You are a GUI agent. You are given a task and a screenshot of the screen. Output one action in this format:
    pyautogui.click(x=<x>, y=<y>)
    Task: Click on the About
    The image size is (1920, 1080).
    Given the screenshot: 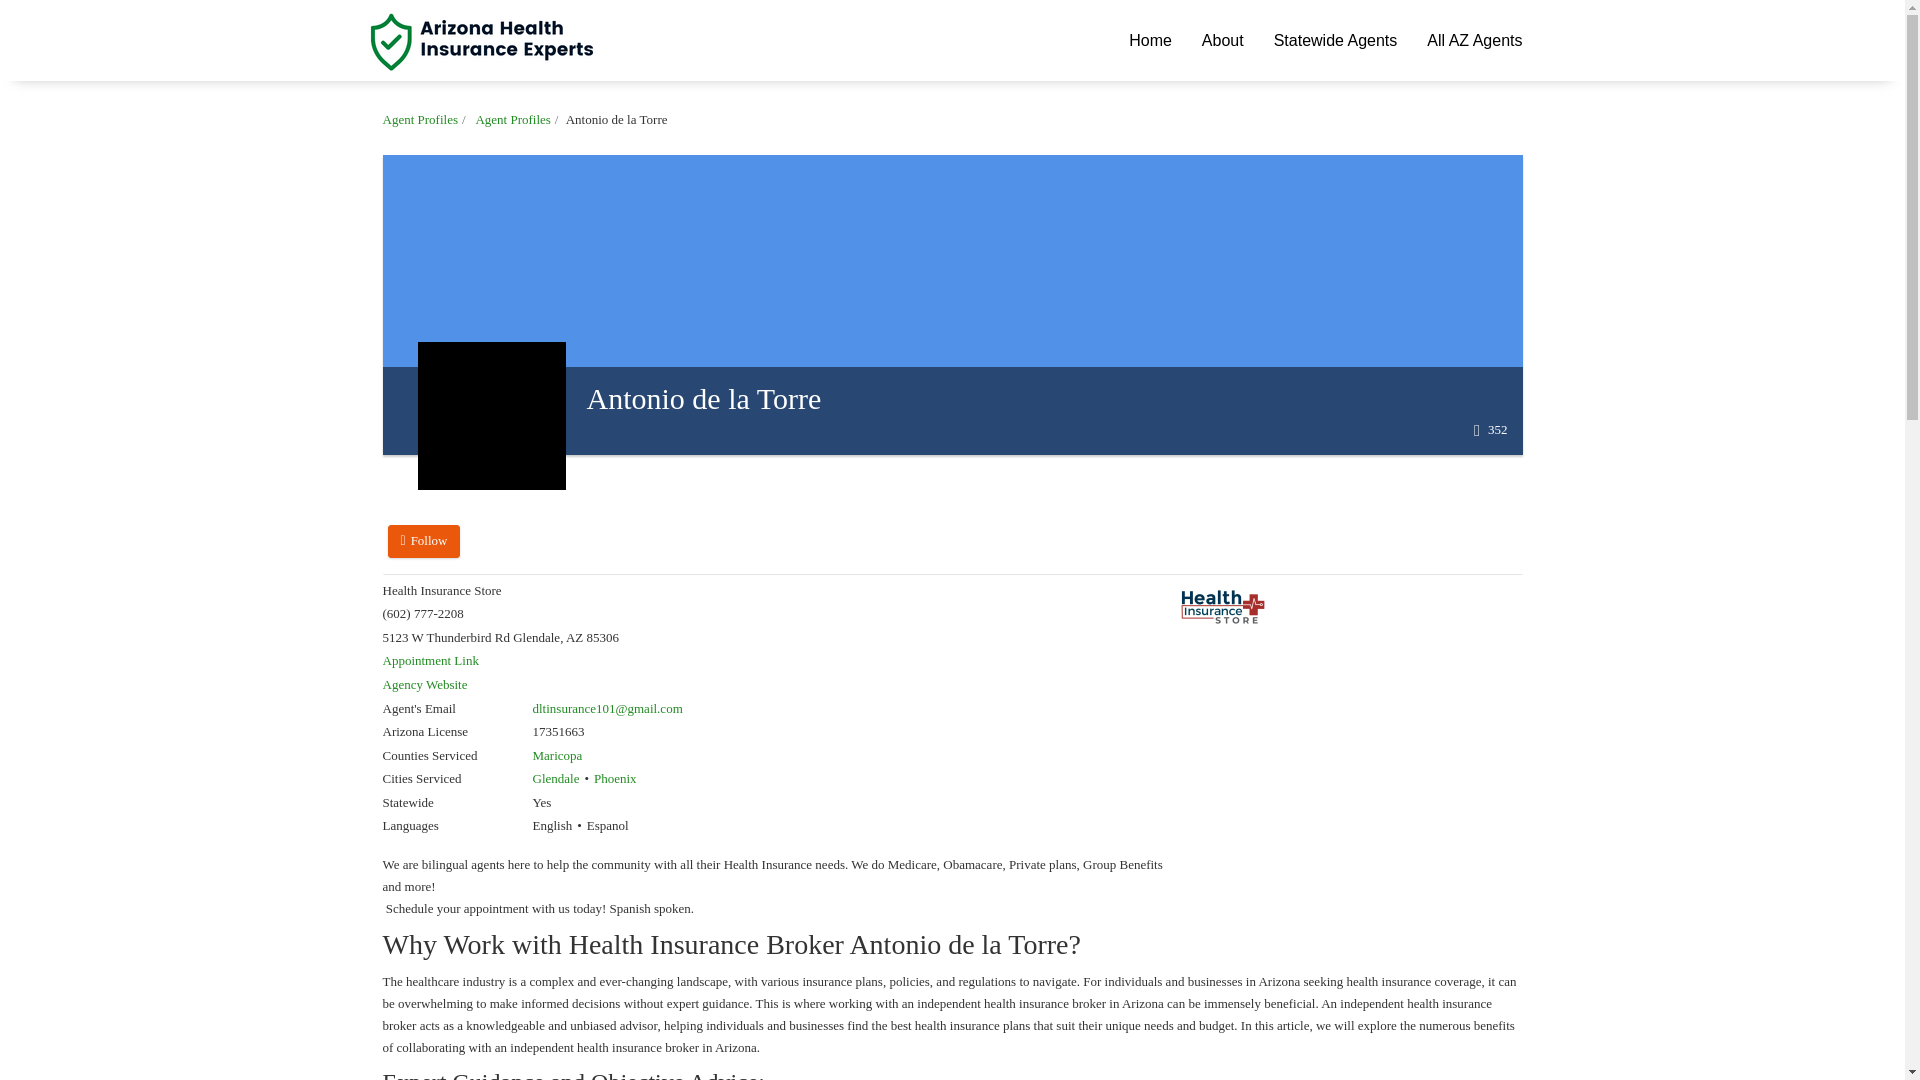 What is the action you would take?
    pyautogui.click(x=1222, y=40)
    